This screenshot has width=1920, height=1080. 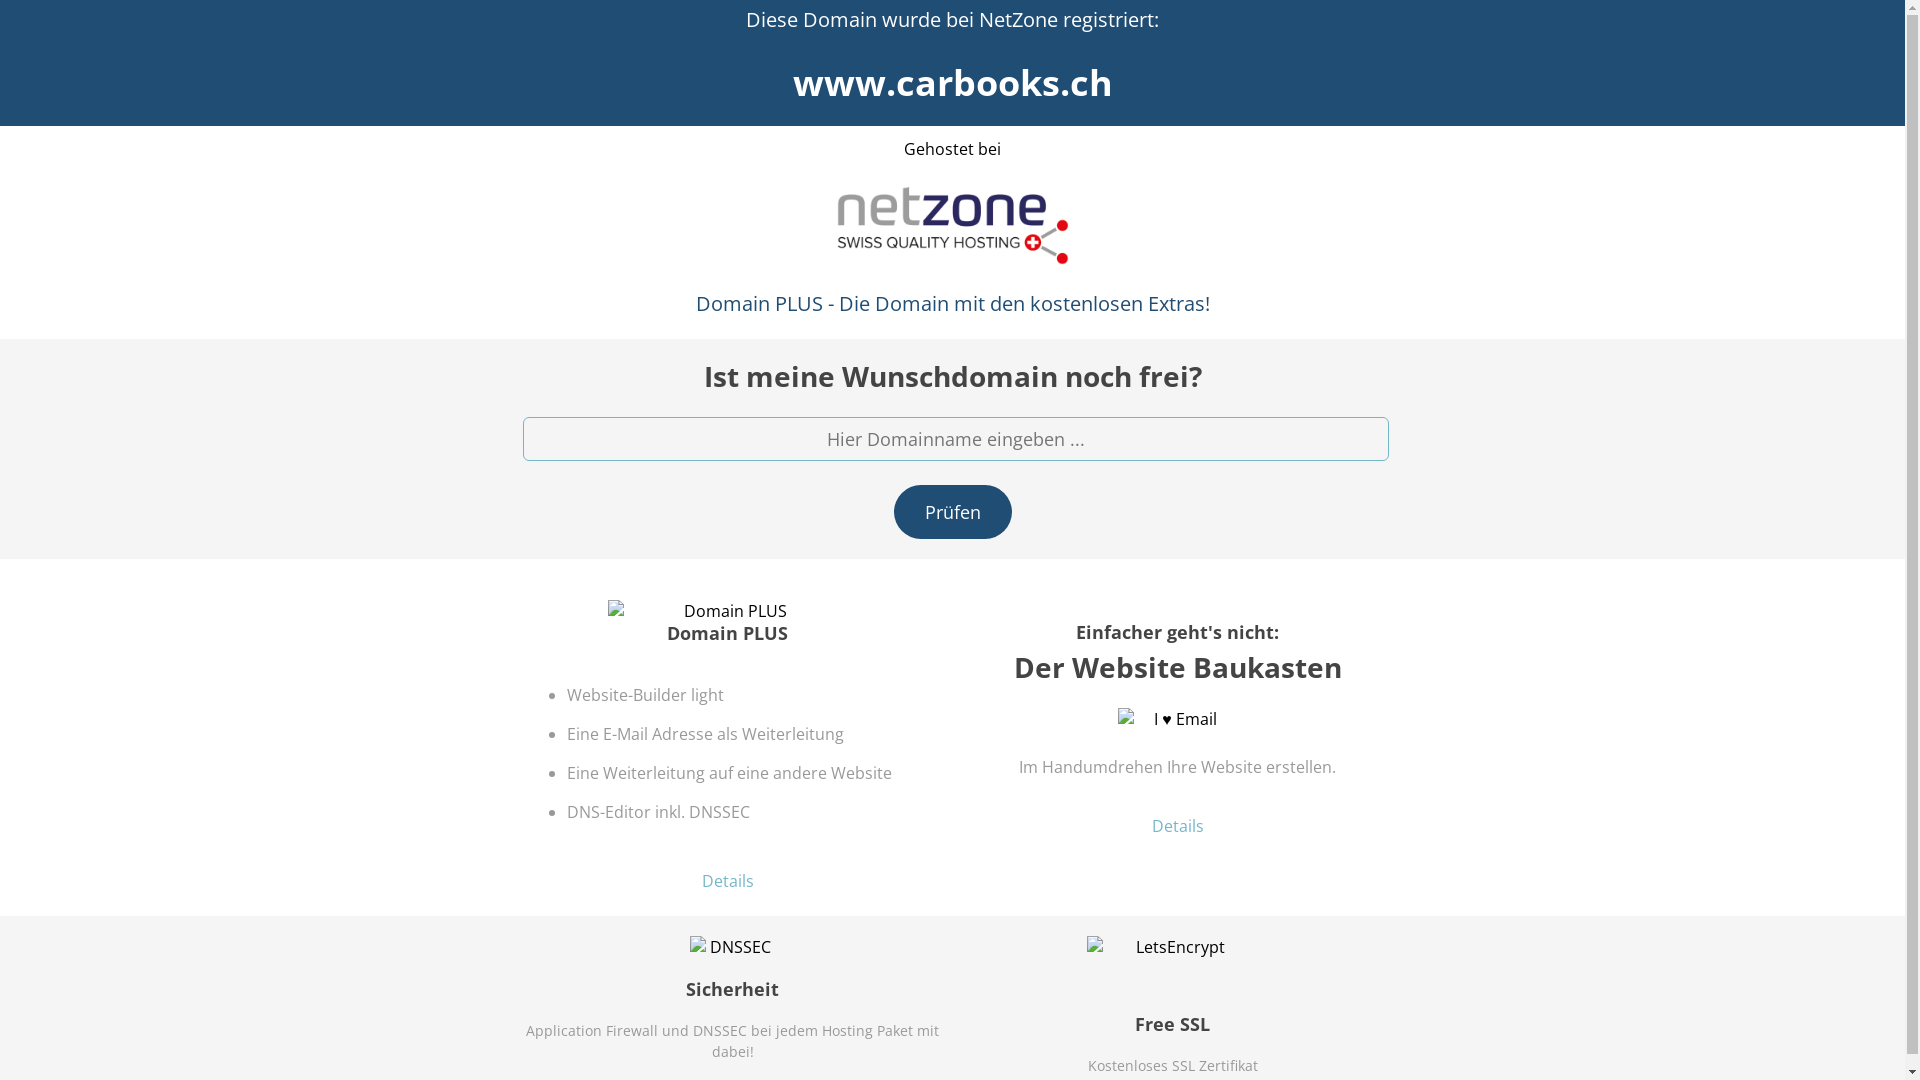 I want to click on Details, so click(x=1178, y=826).